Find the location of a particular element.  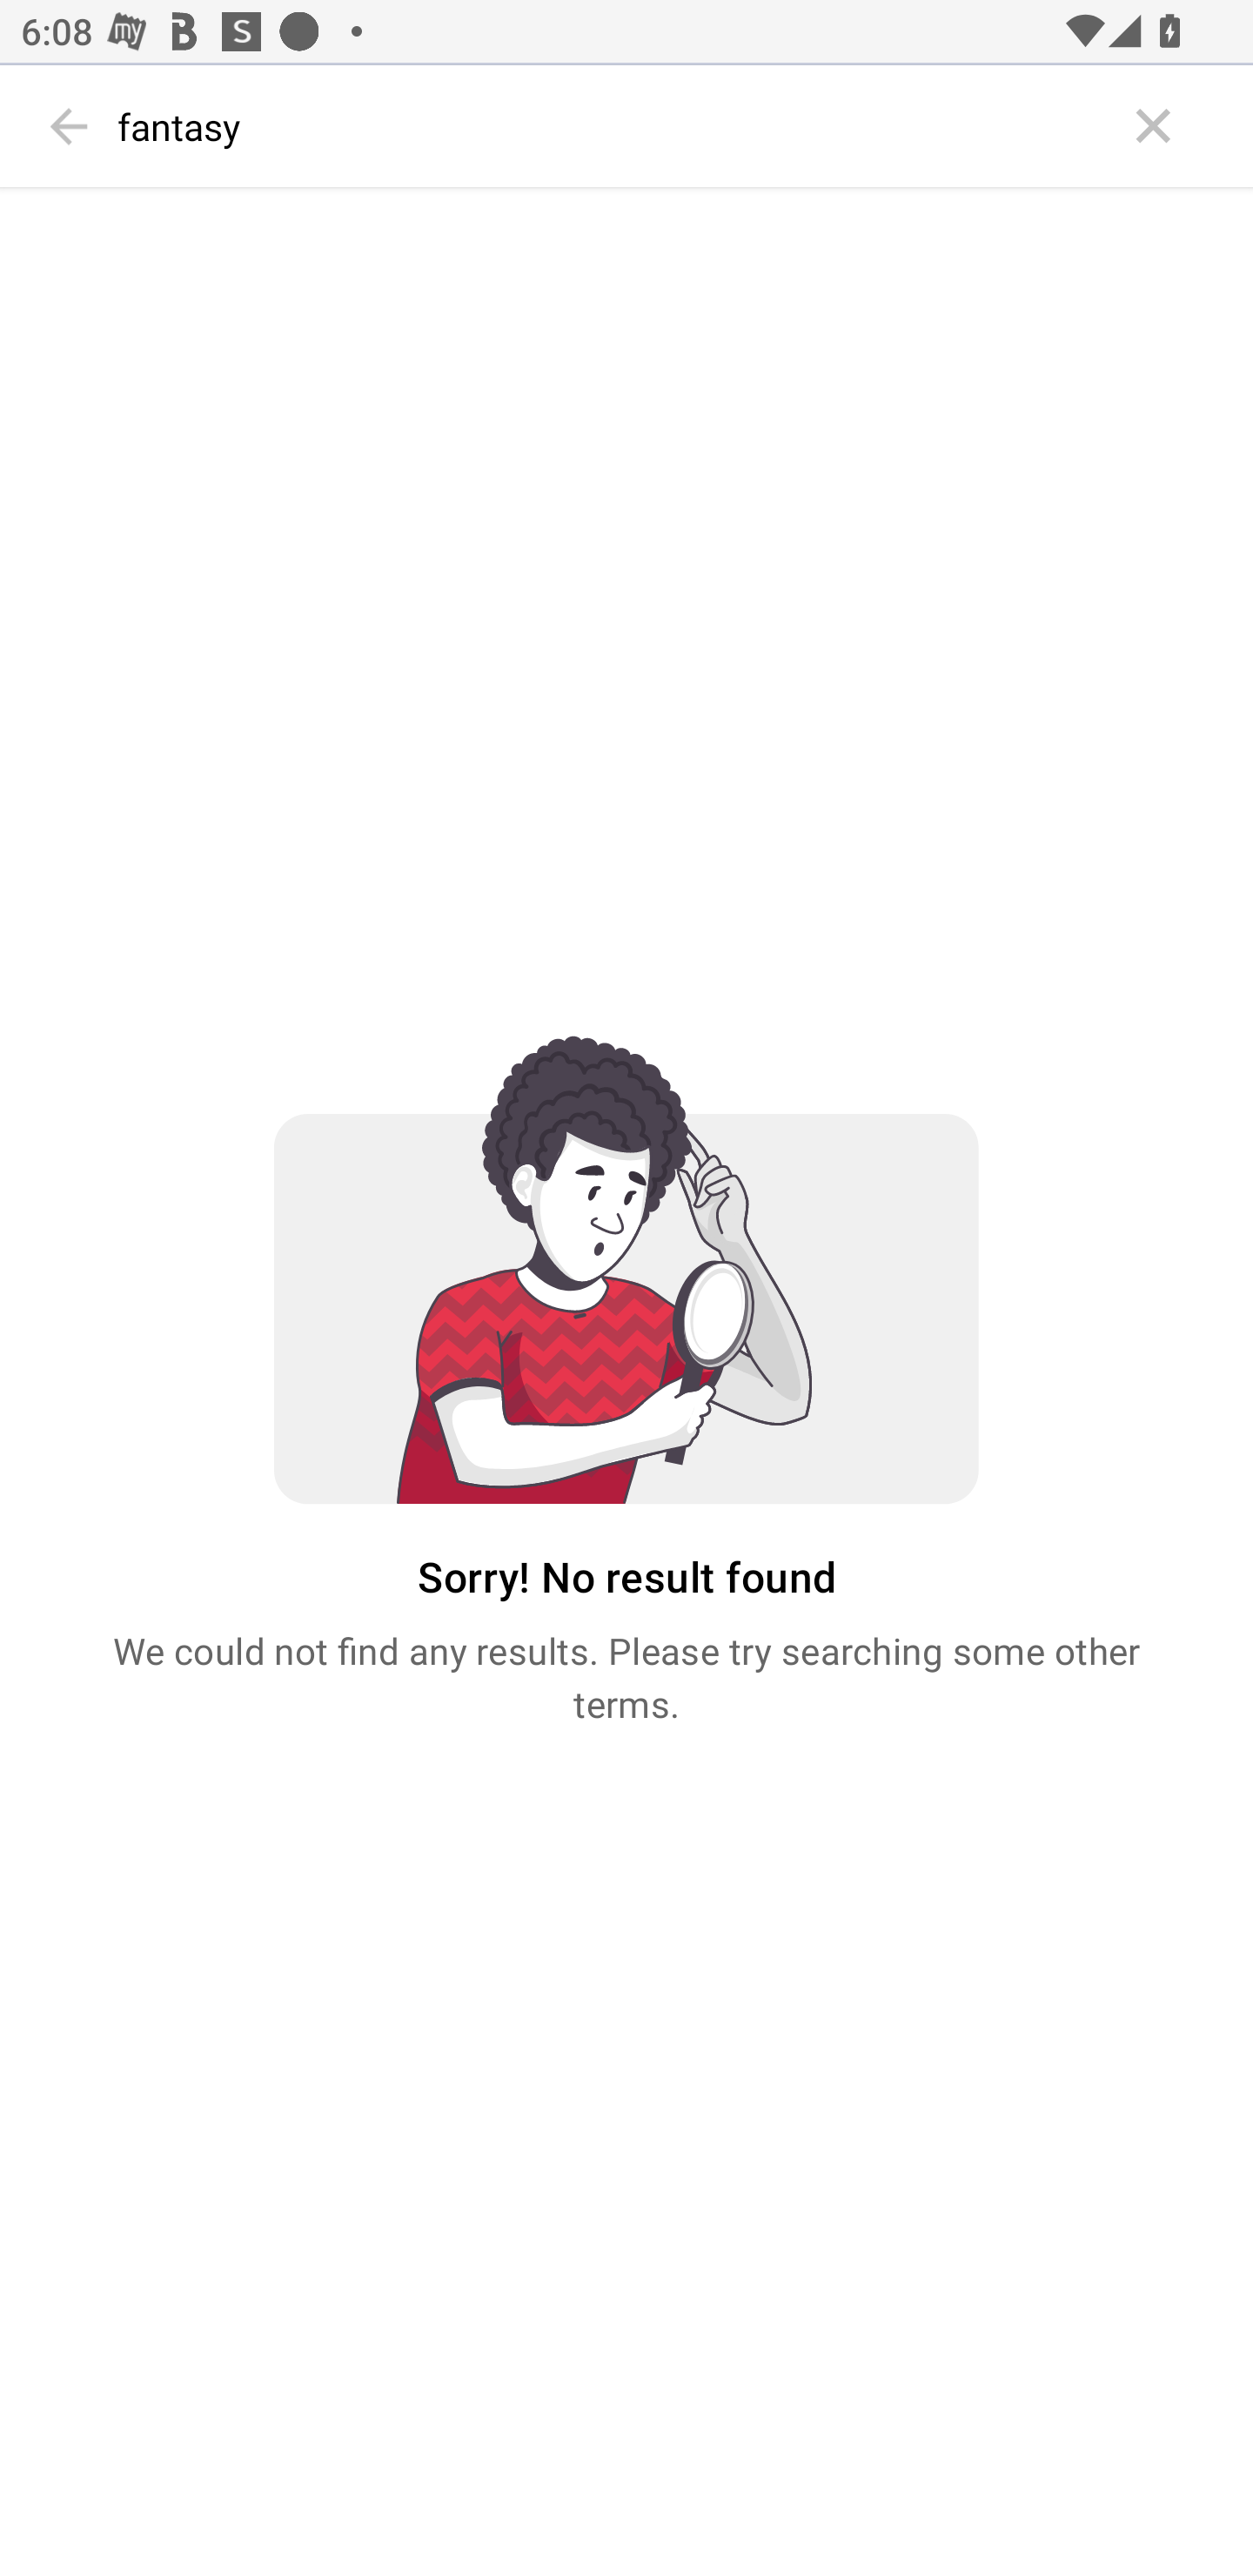

fantasy is located at coordinates (613, 126).